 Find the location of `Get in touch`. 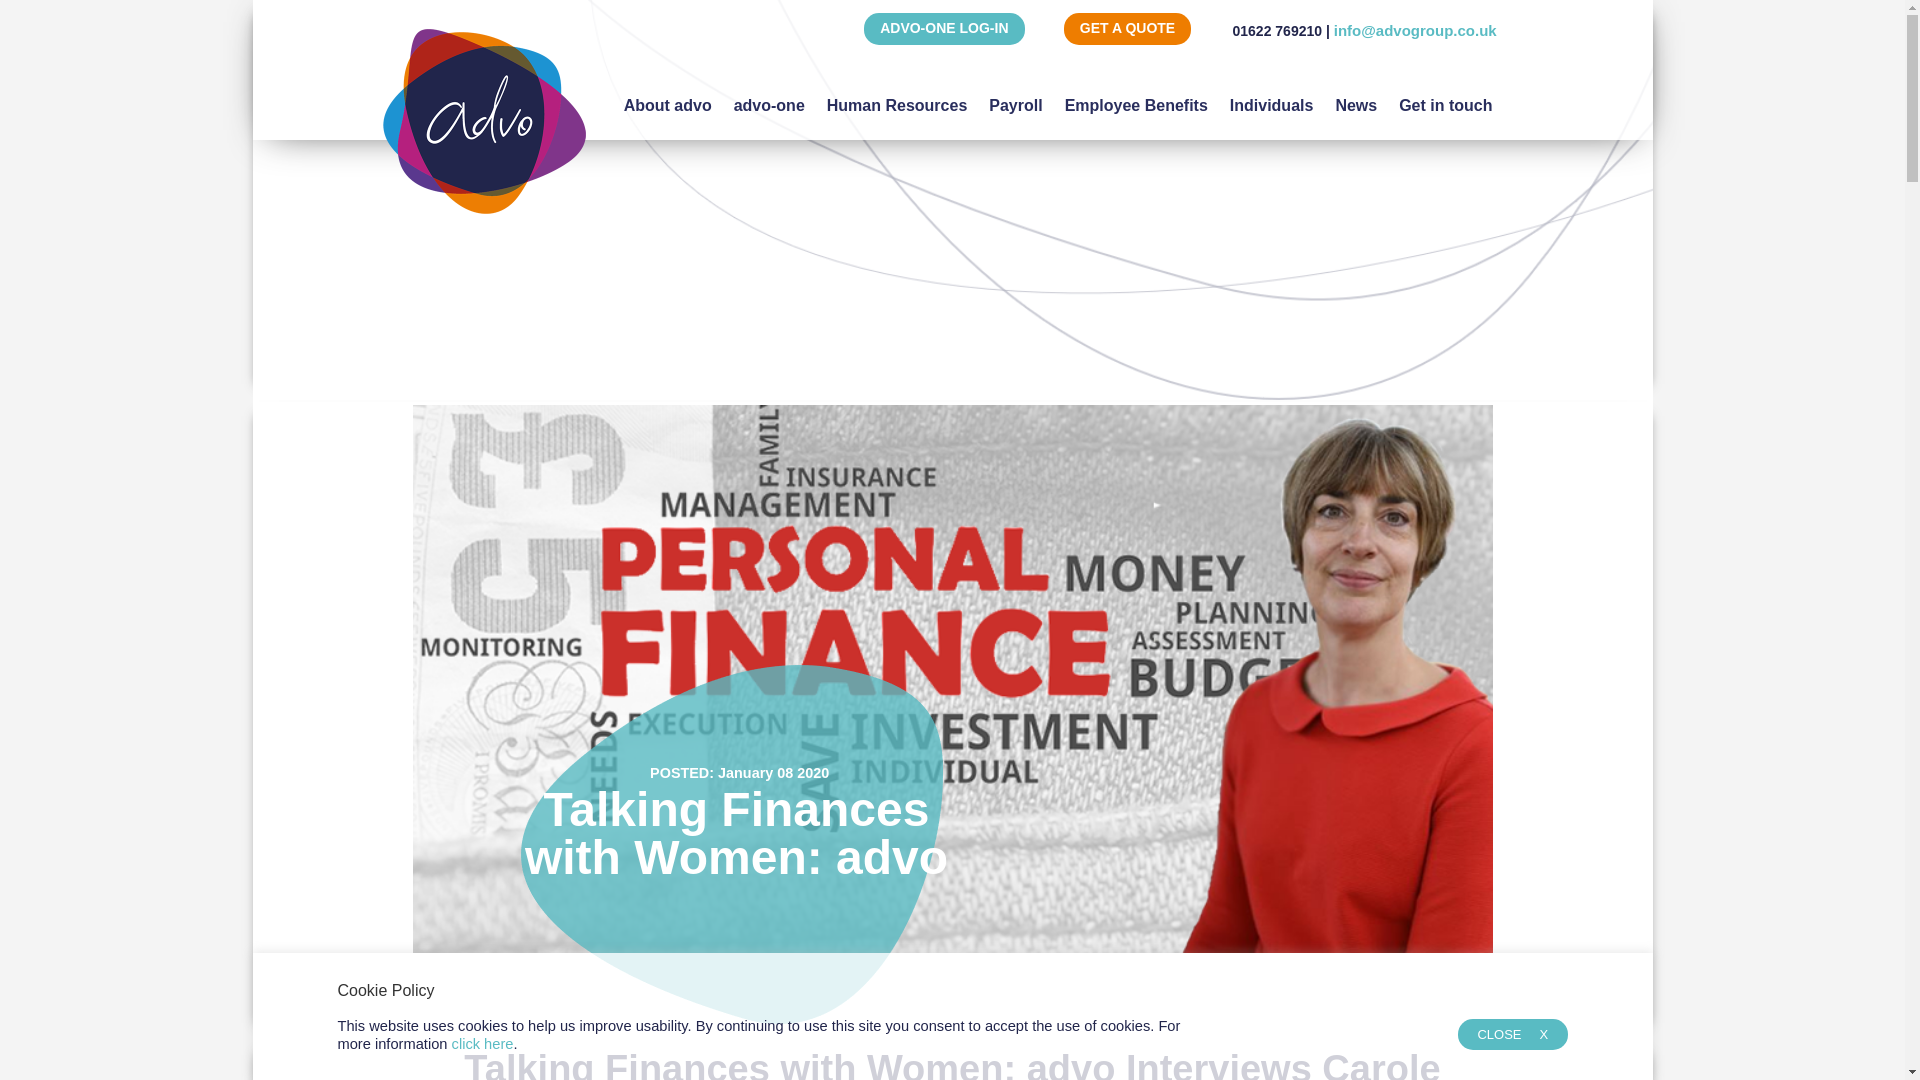

Get in touch is located at coordinates (1445, 96).